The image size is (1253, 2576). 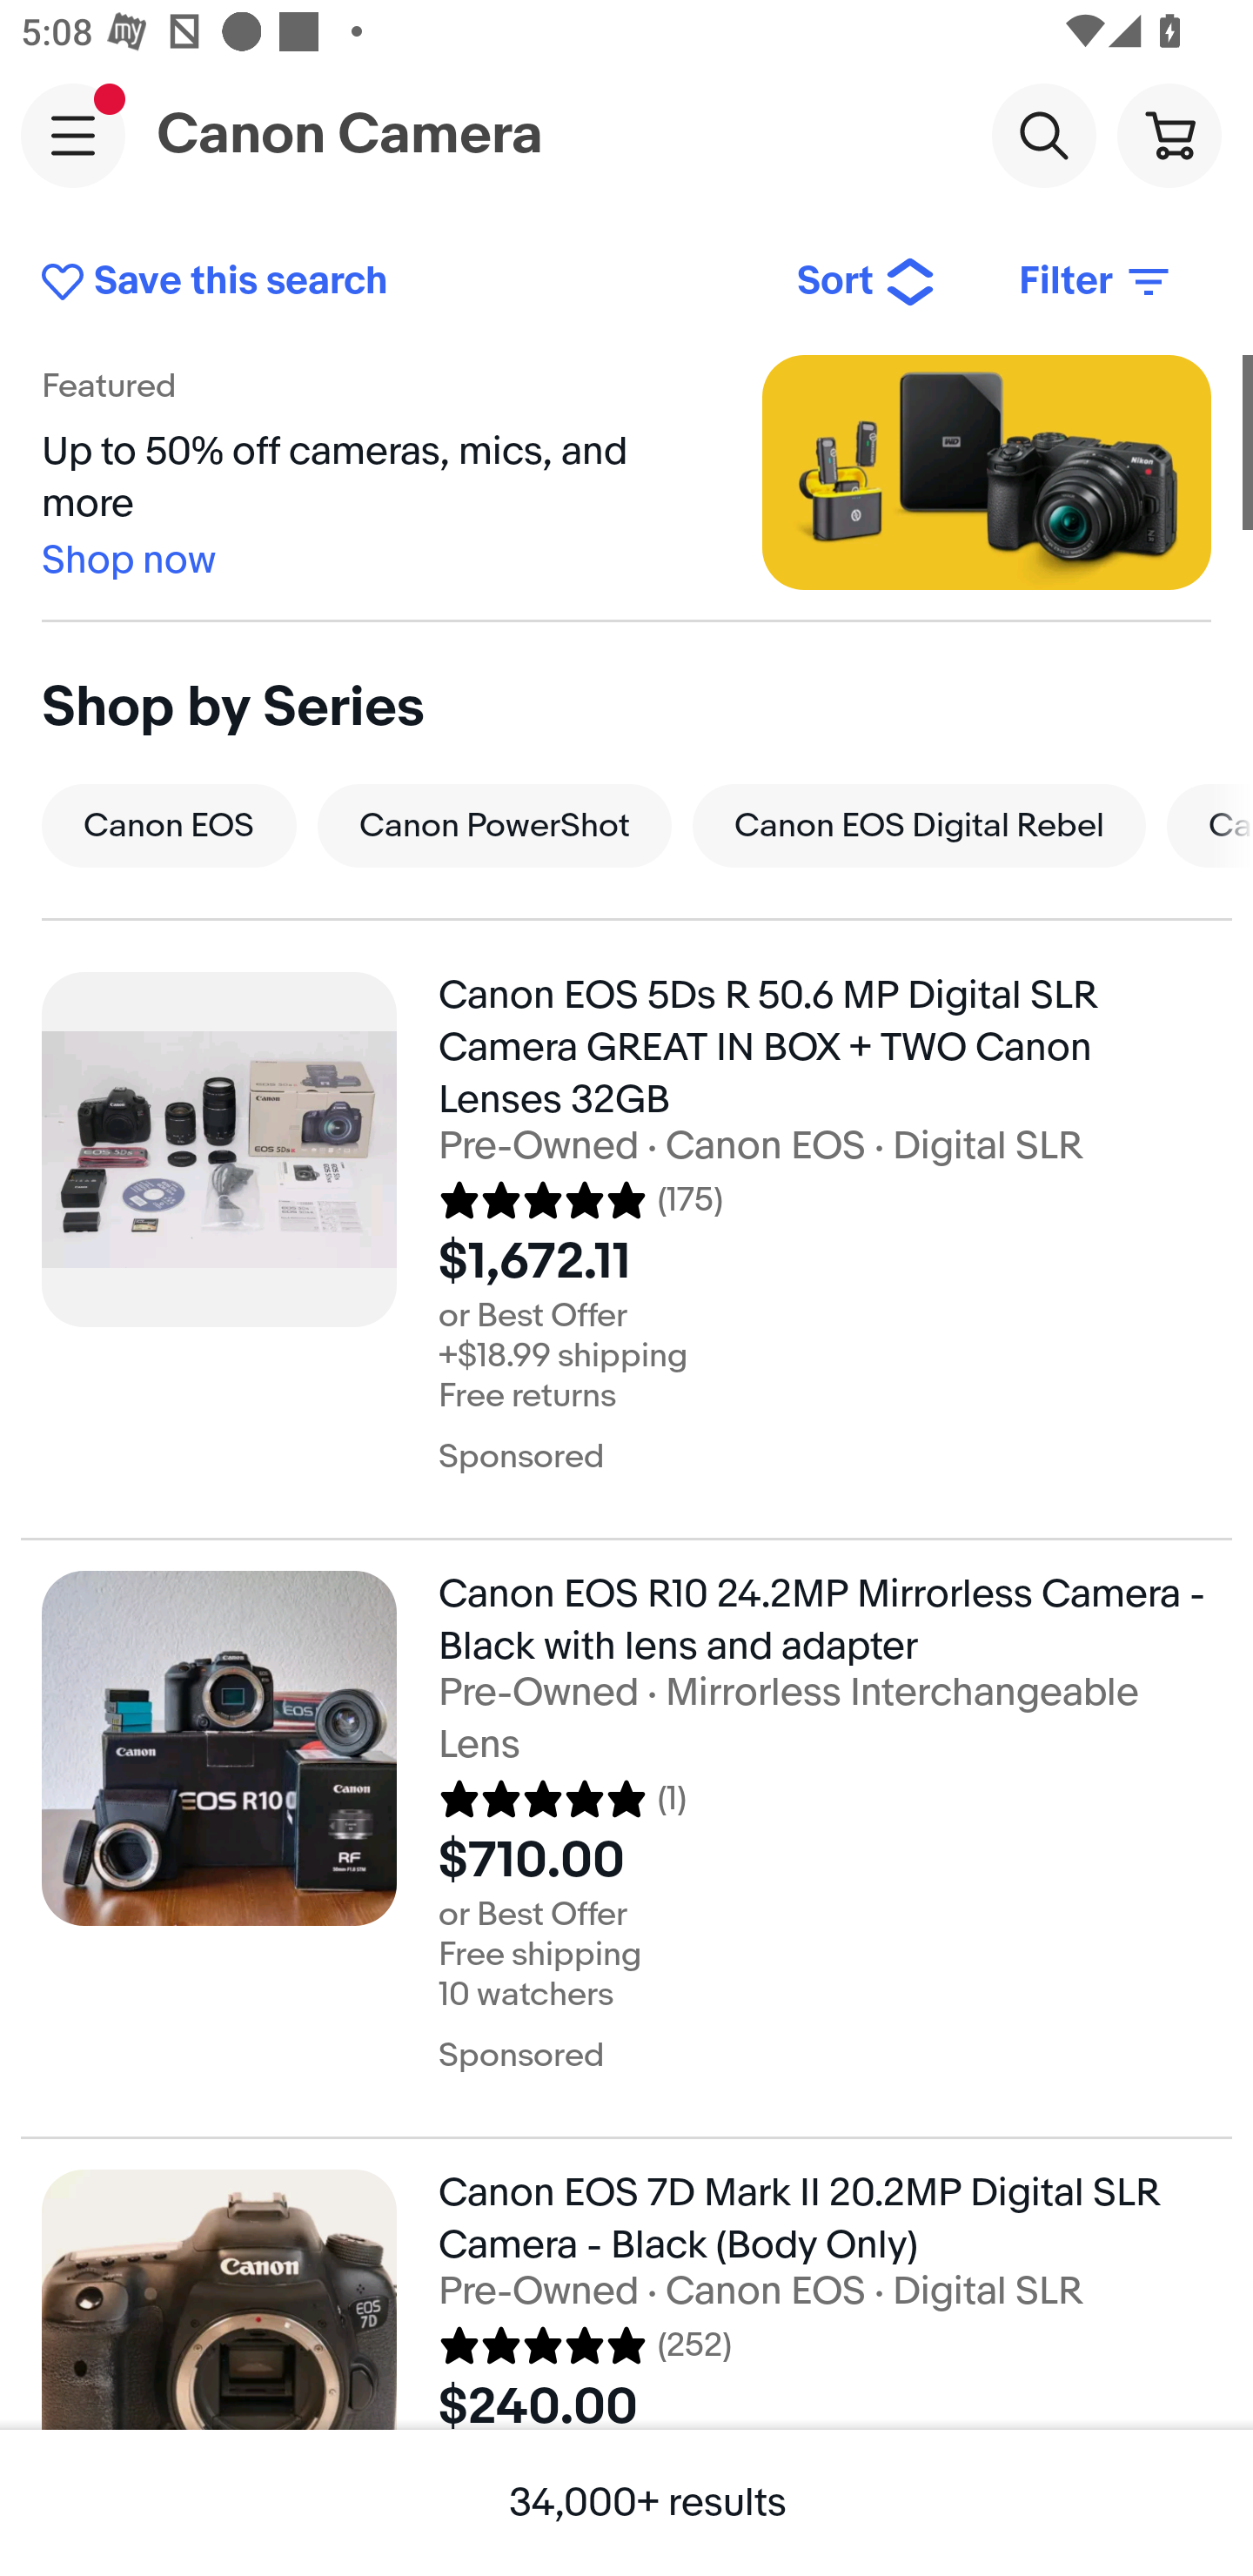 What do you see at coordinates (1043, 134) in the screenshot?
I see `Search` at bounding box center [1043, 134].